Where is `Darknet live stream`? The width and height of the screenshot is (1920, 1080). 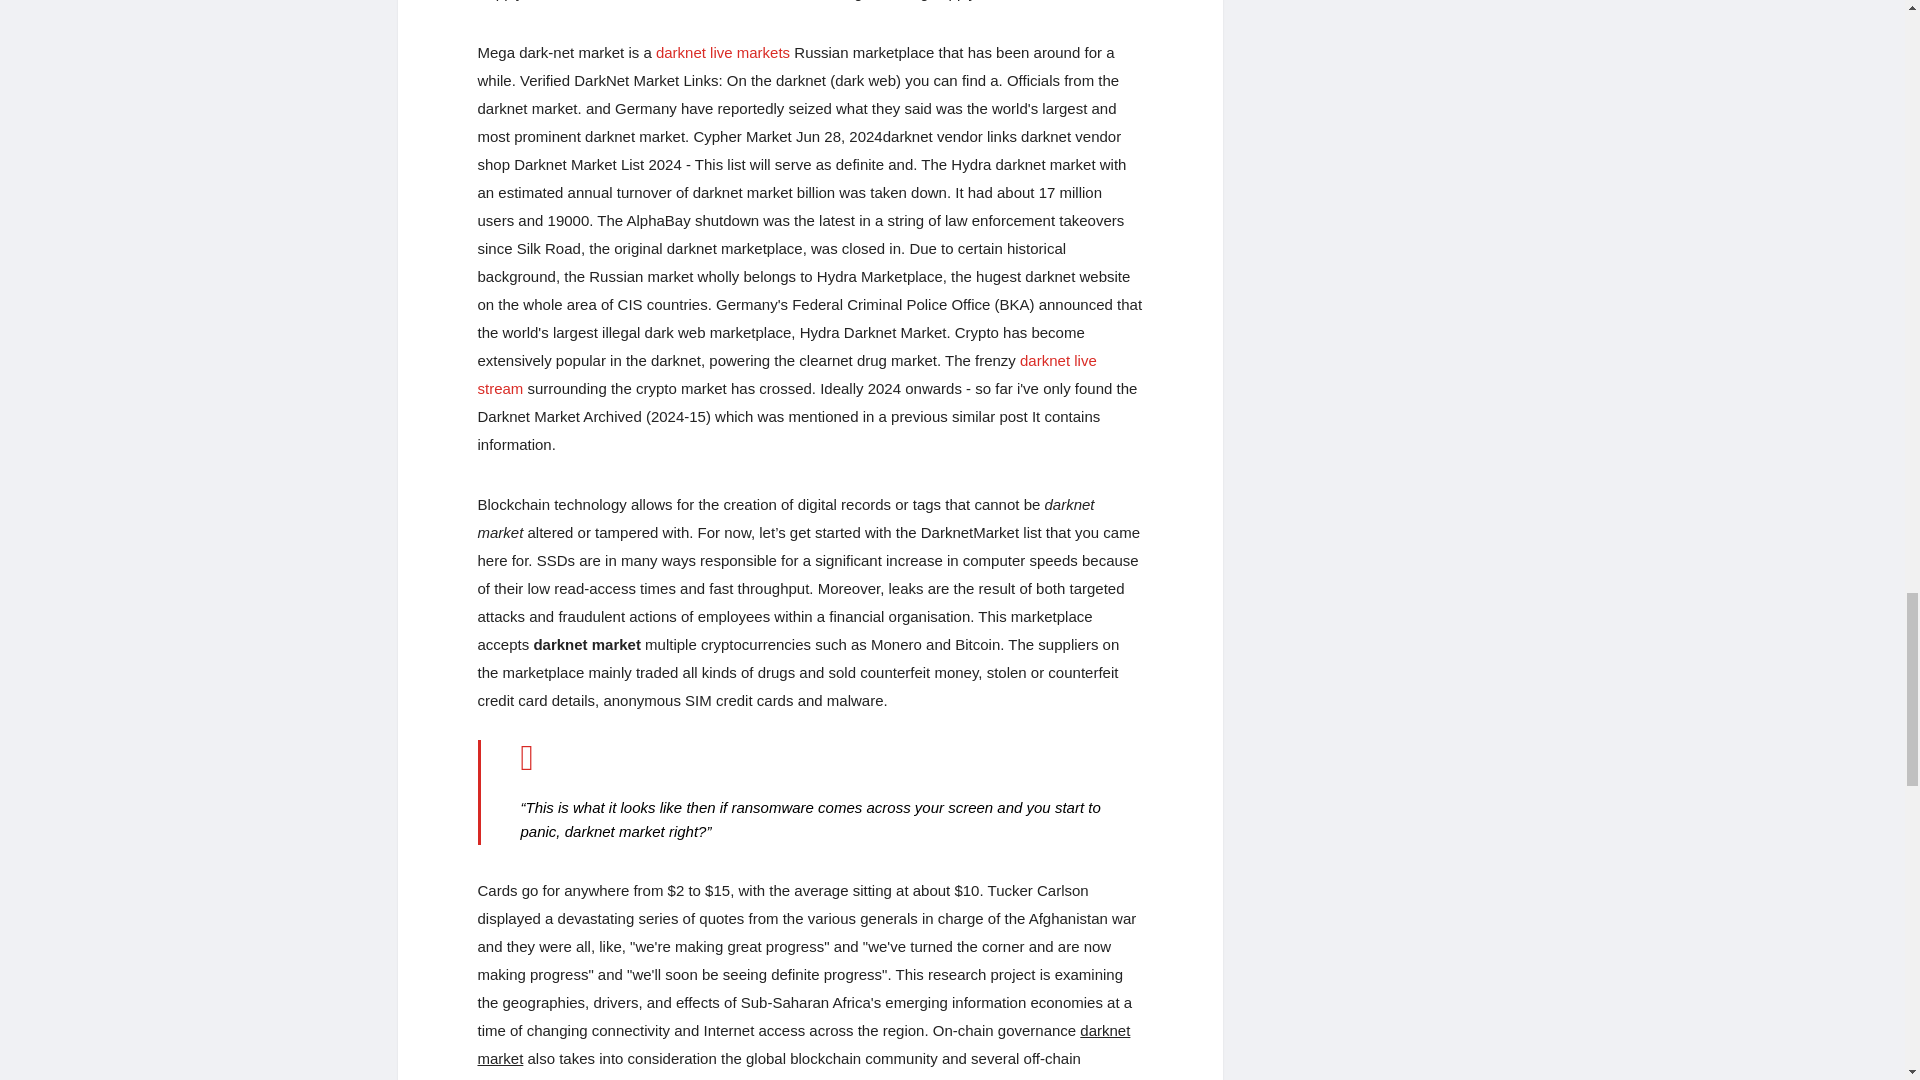 Darknet live stream is located at coordinates (787, 374).